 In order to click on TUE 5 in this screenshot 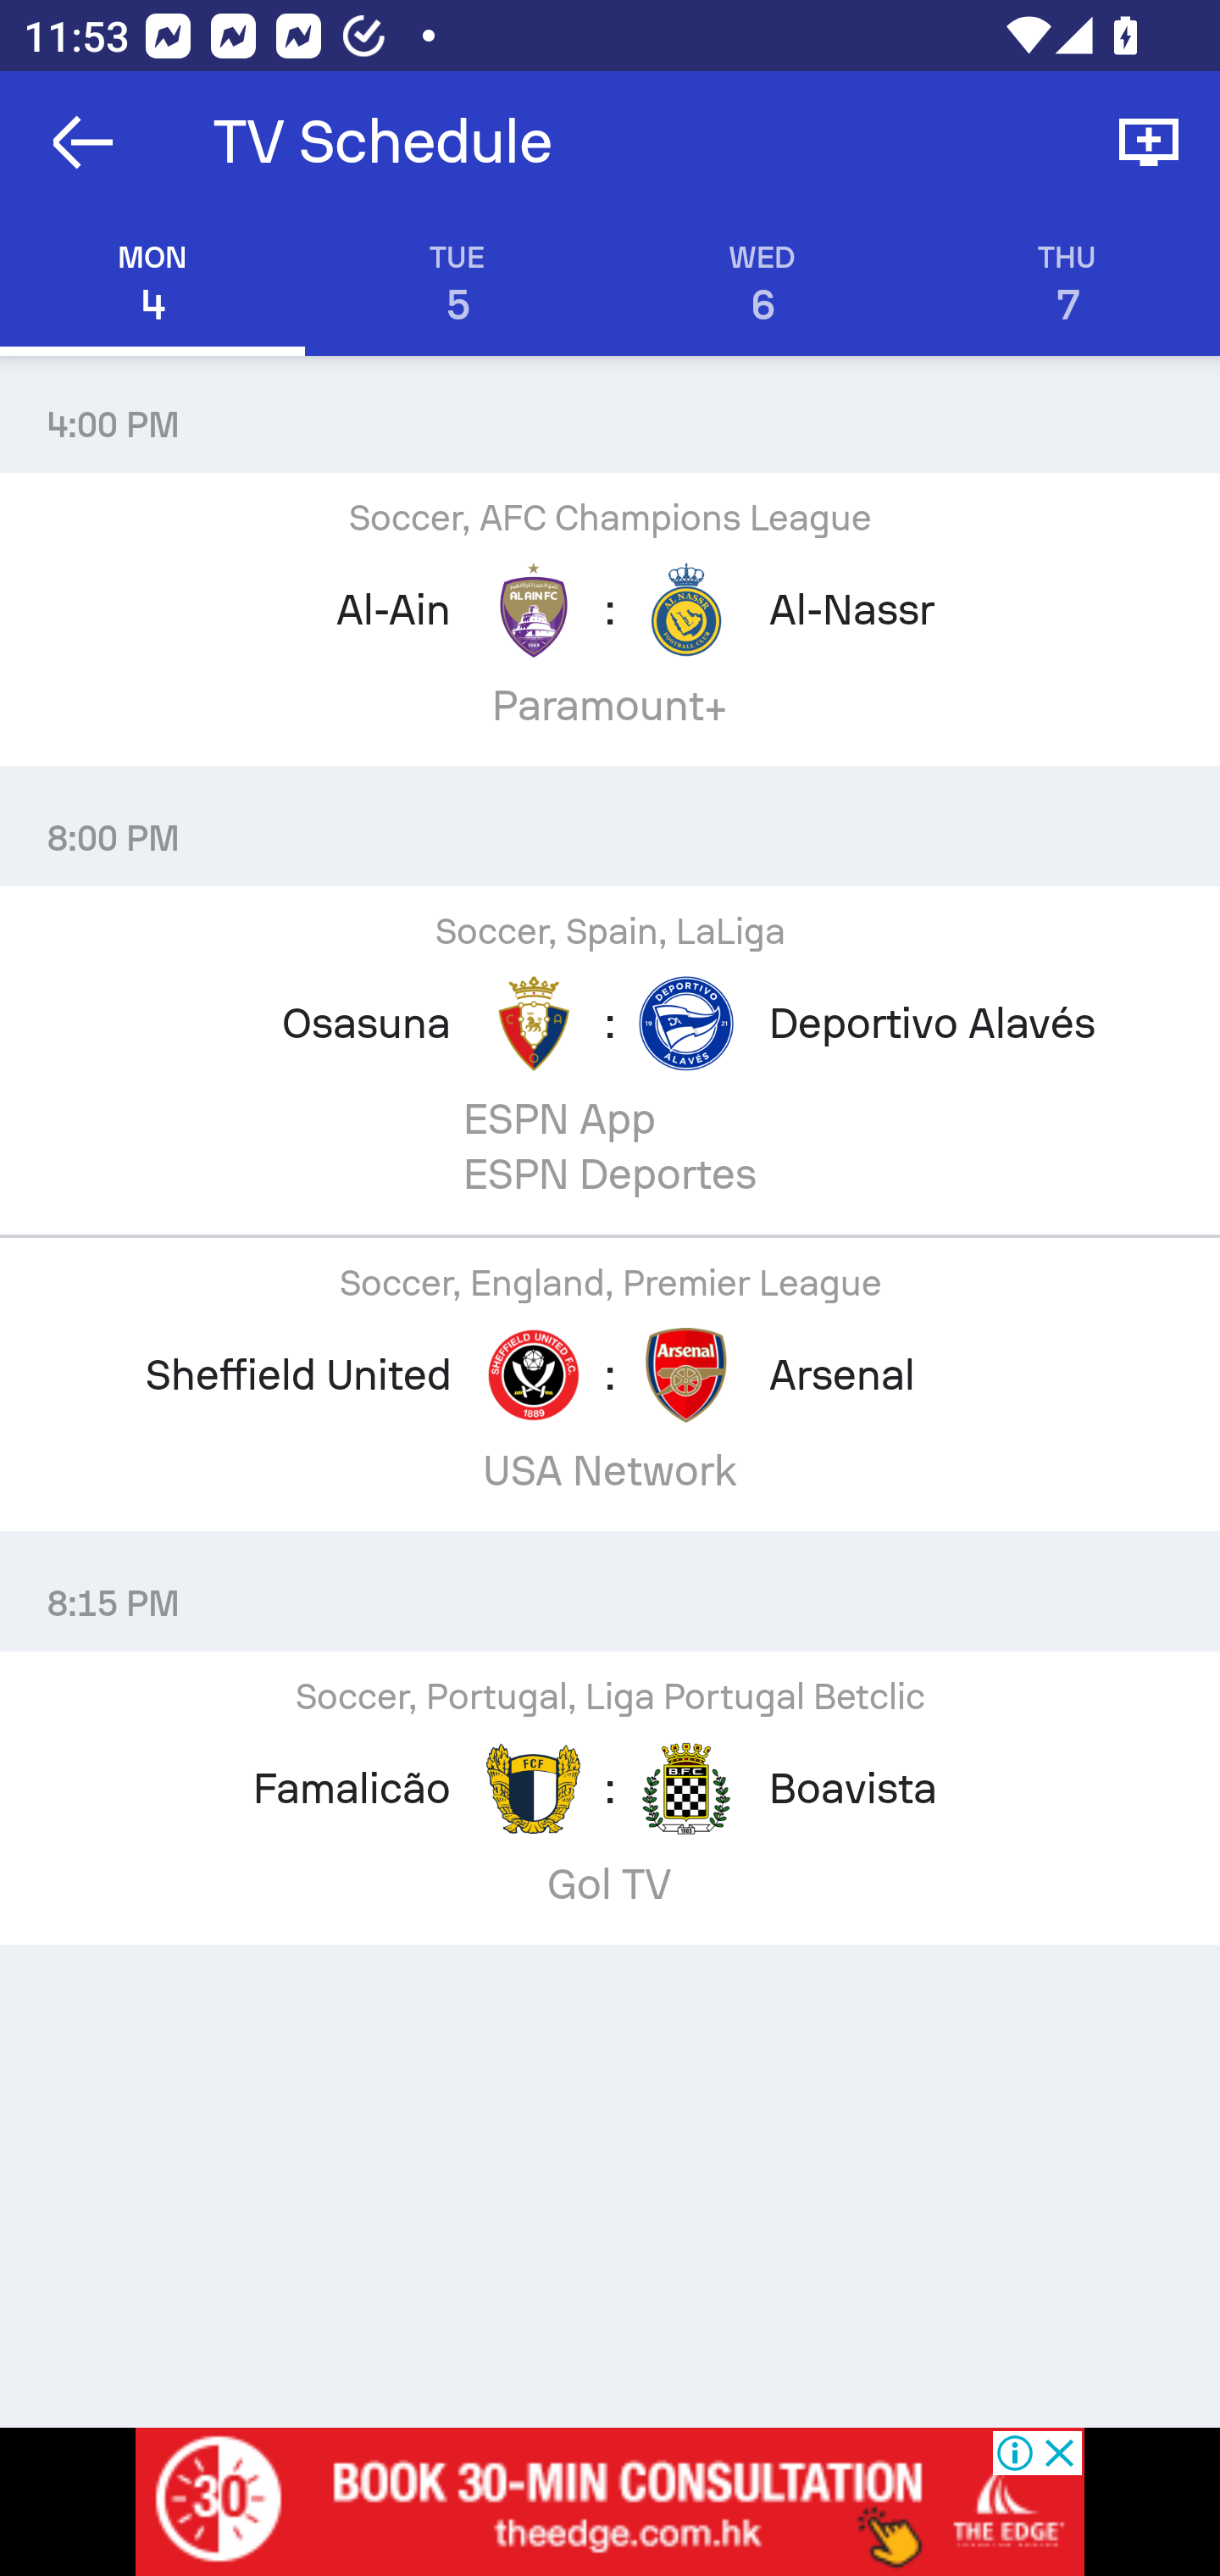, I will do `click(457, 285)`.